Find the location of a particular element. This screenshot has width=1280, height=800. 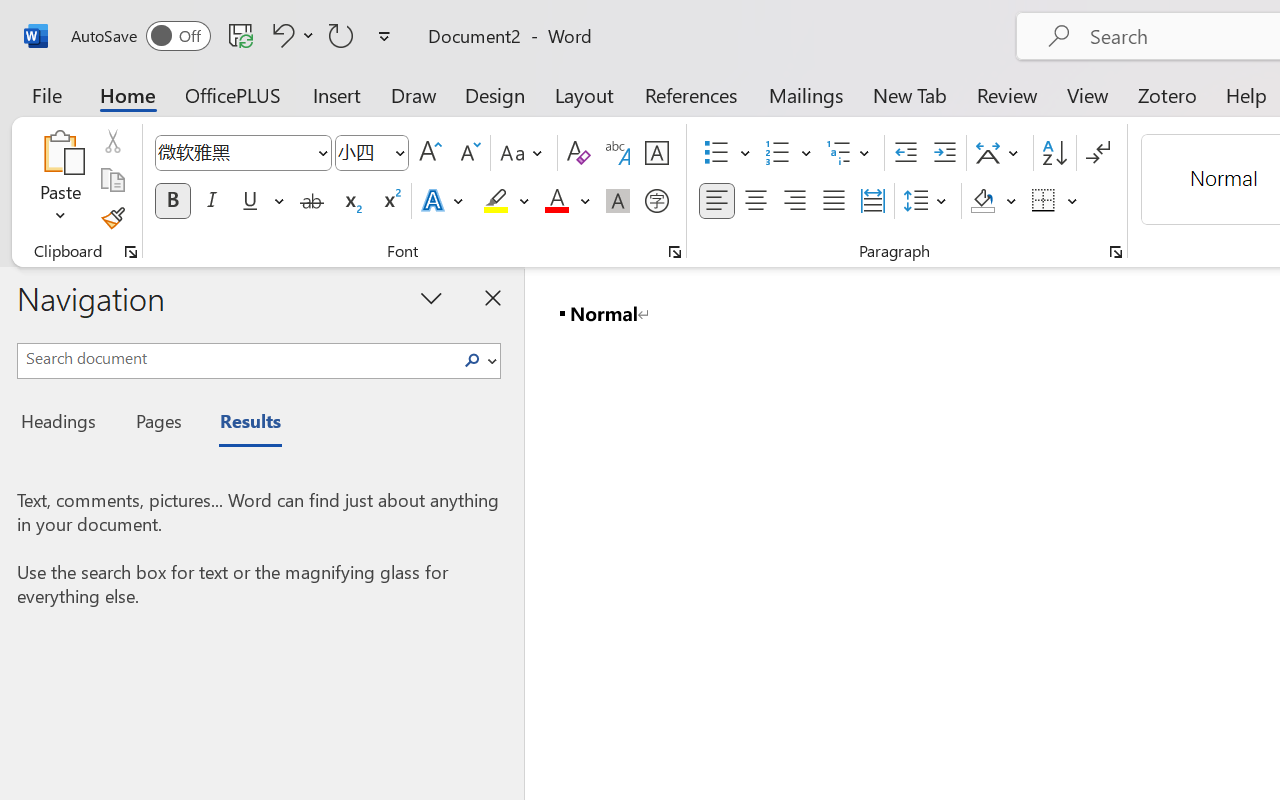

Character Shading is located at coordinates (618, 201).